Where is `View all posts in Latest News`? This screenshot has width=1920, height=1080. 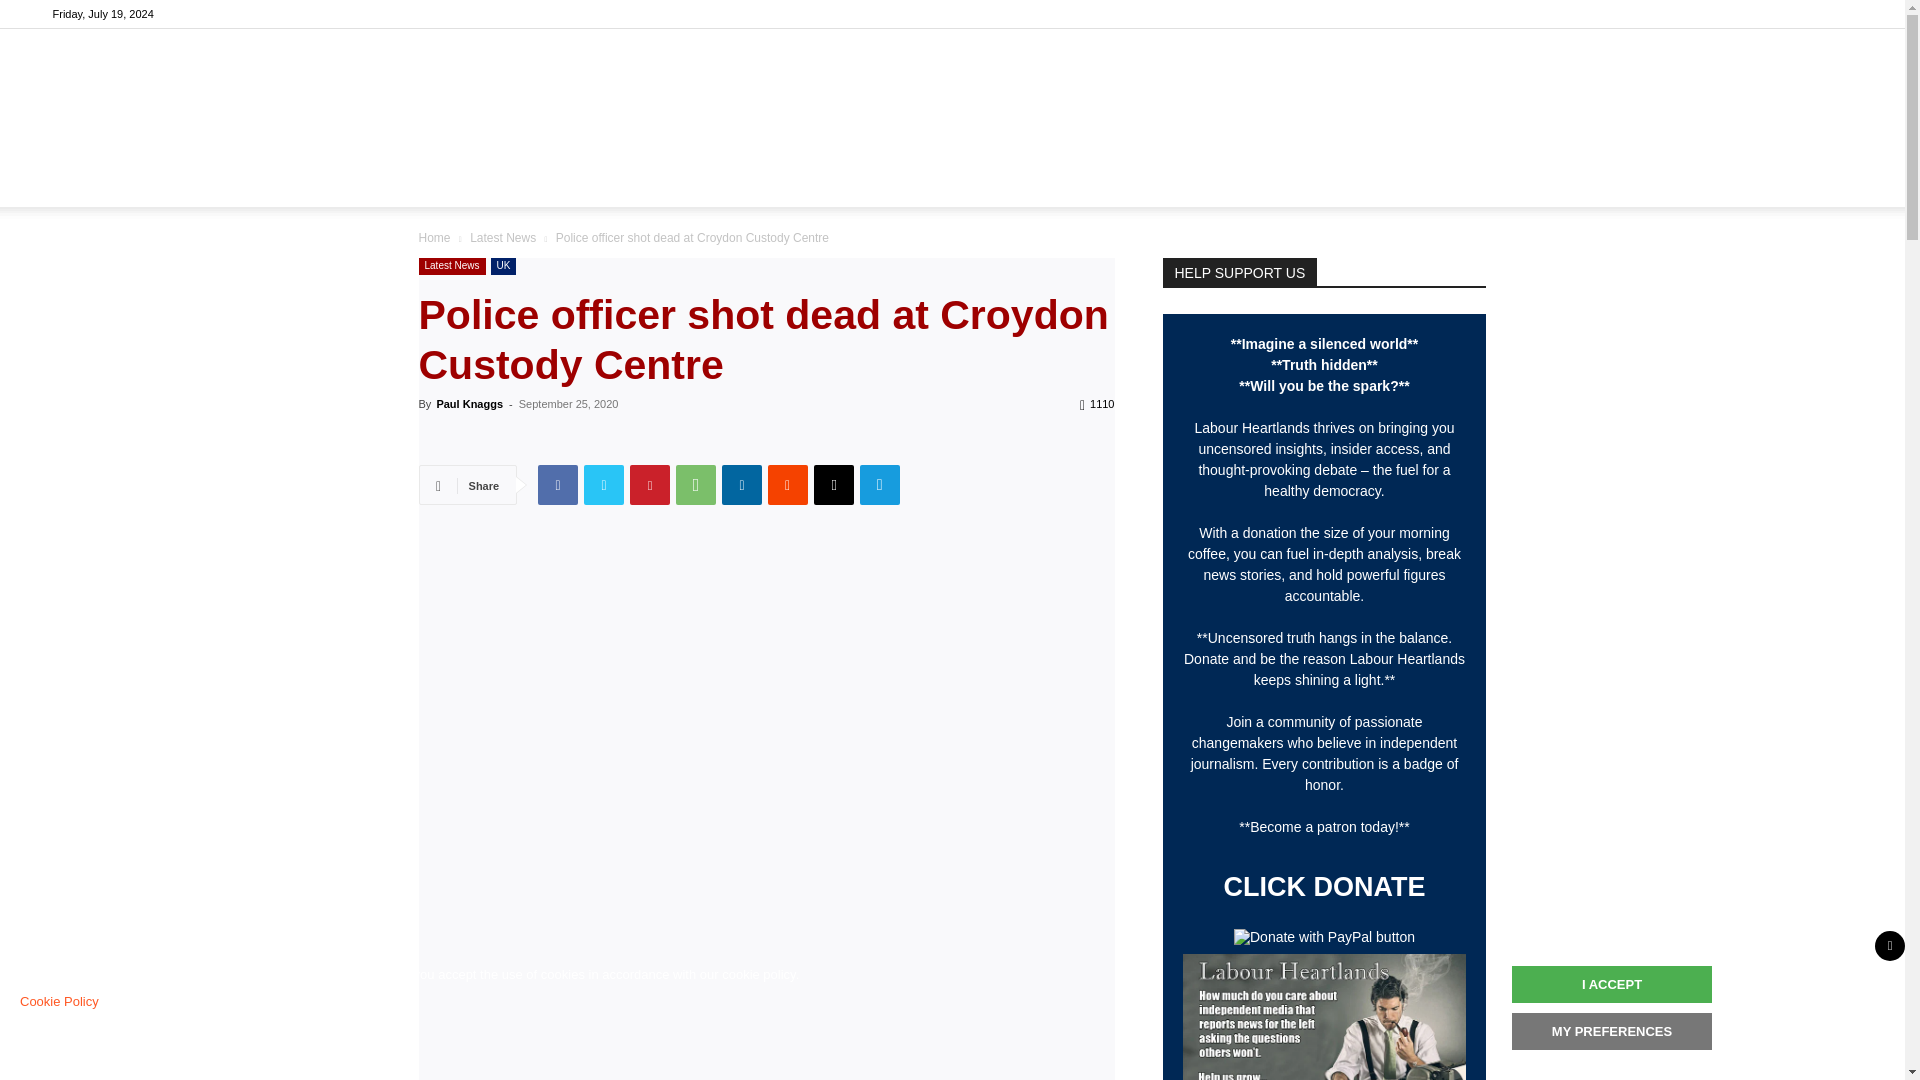 View all posts in Latest News is located at coordinates (502, 238).